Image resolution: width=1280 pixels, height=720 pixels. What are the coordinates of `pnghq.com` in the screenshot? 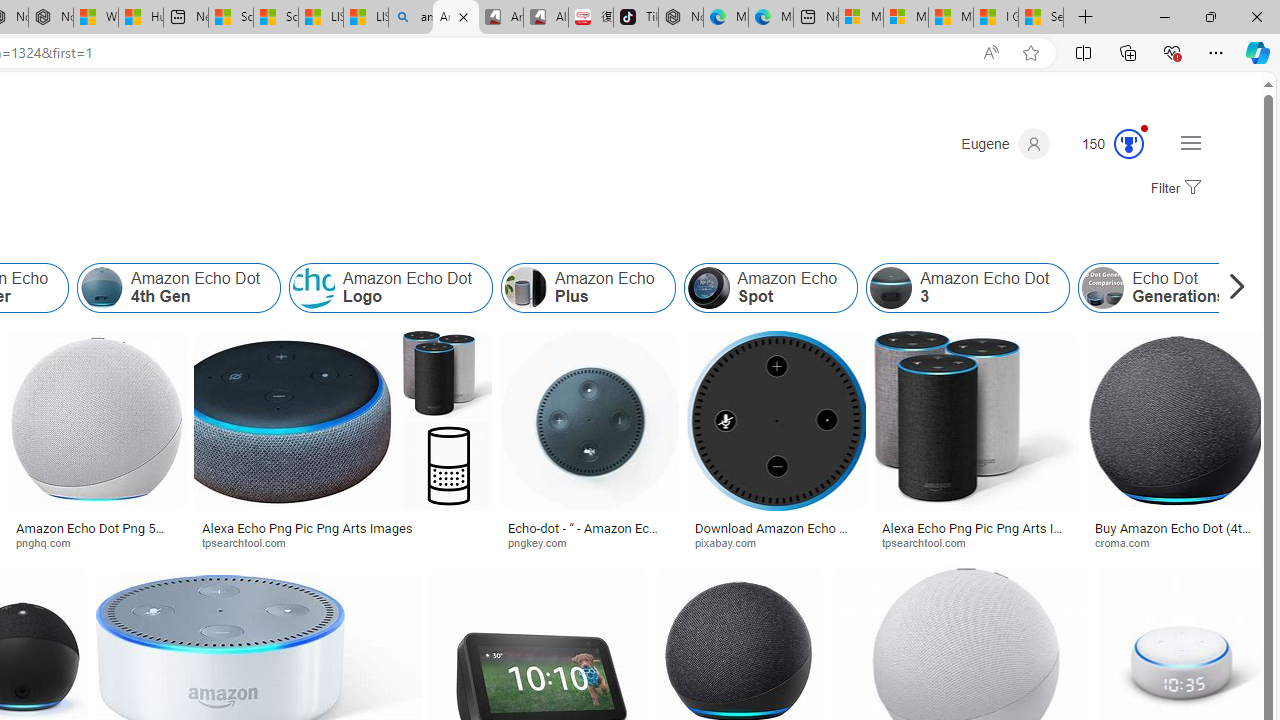 It's located at (96, 542).